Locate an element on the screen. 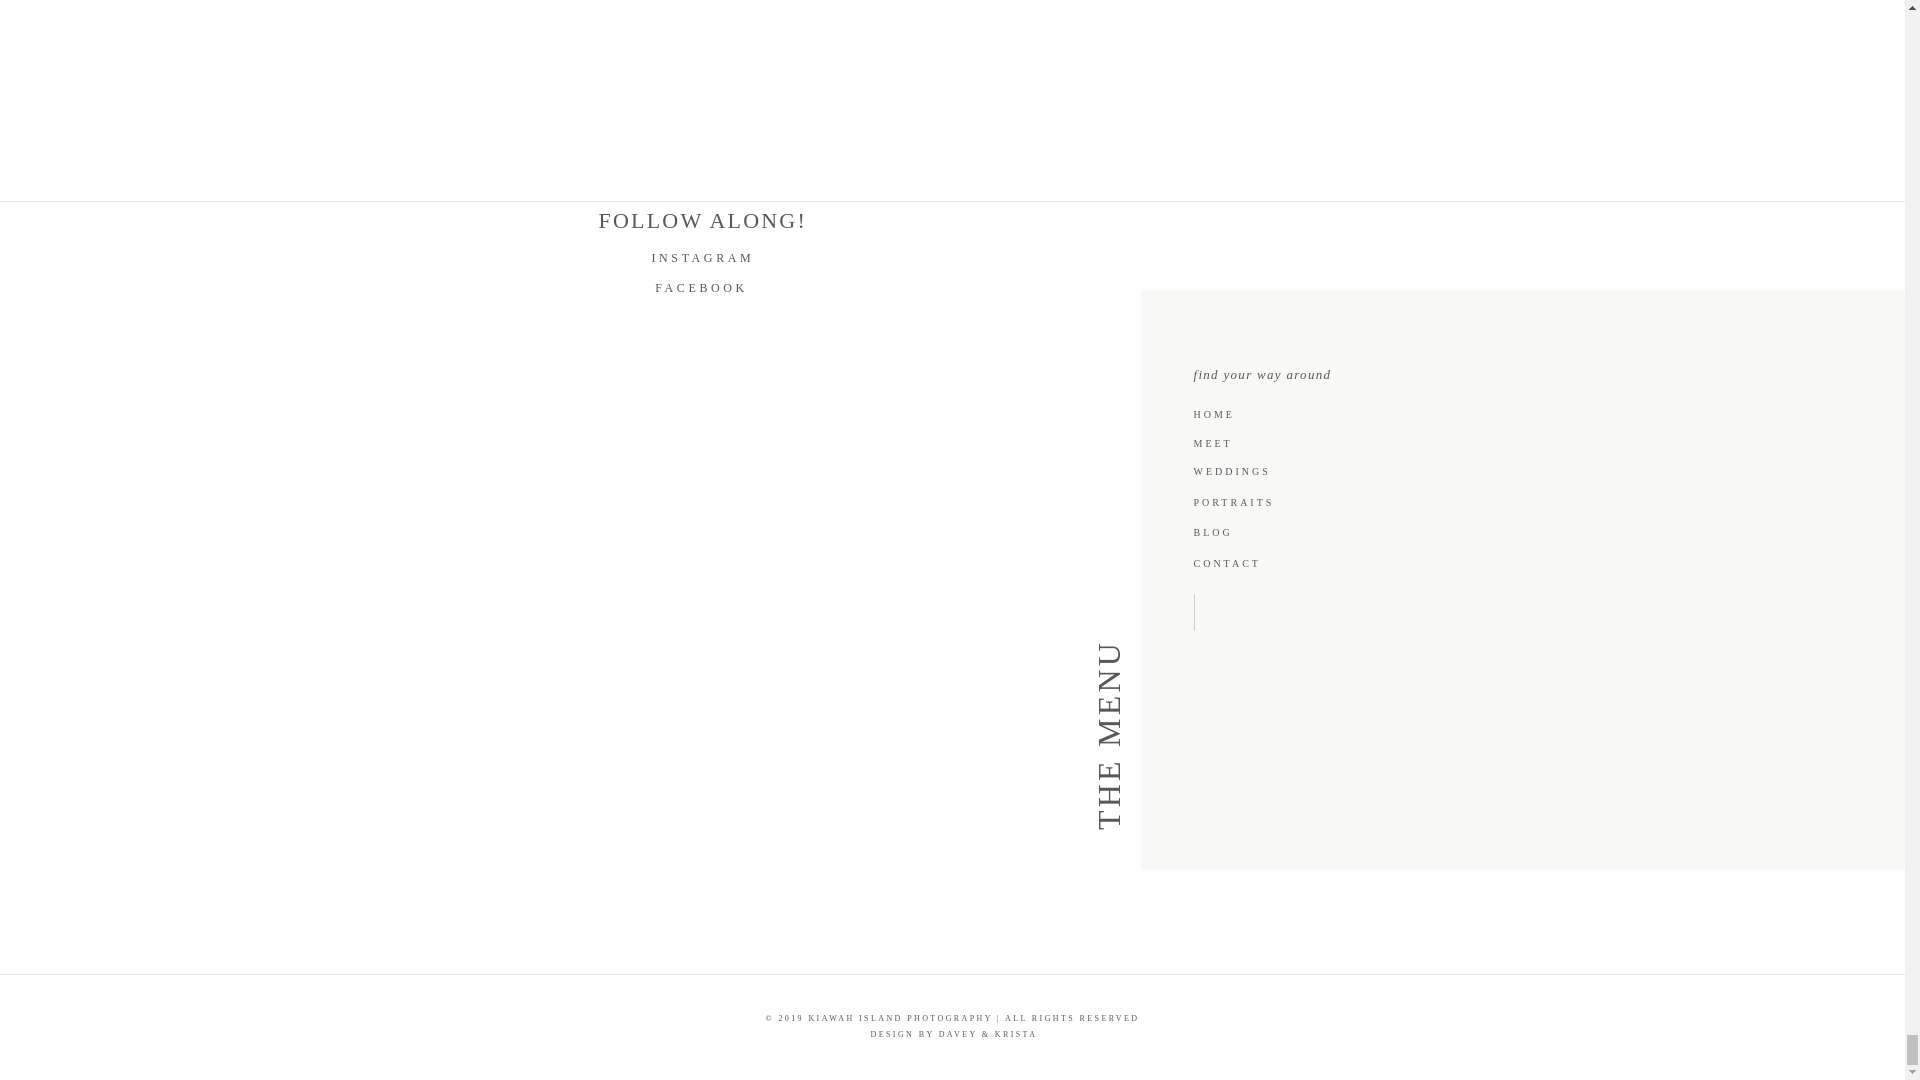 Image resolution: width=1920 pixels, height=1080 pixels. BLOG is located at coordinates (1232, 530).